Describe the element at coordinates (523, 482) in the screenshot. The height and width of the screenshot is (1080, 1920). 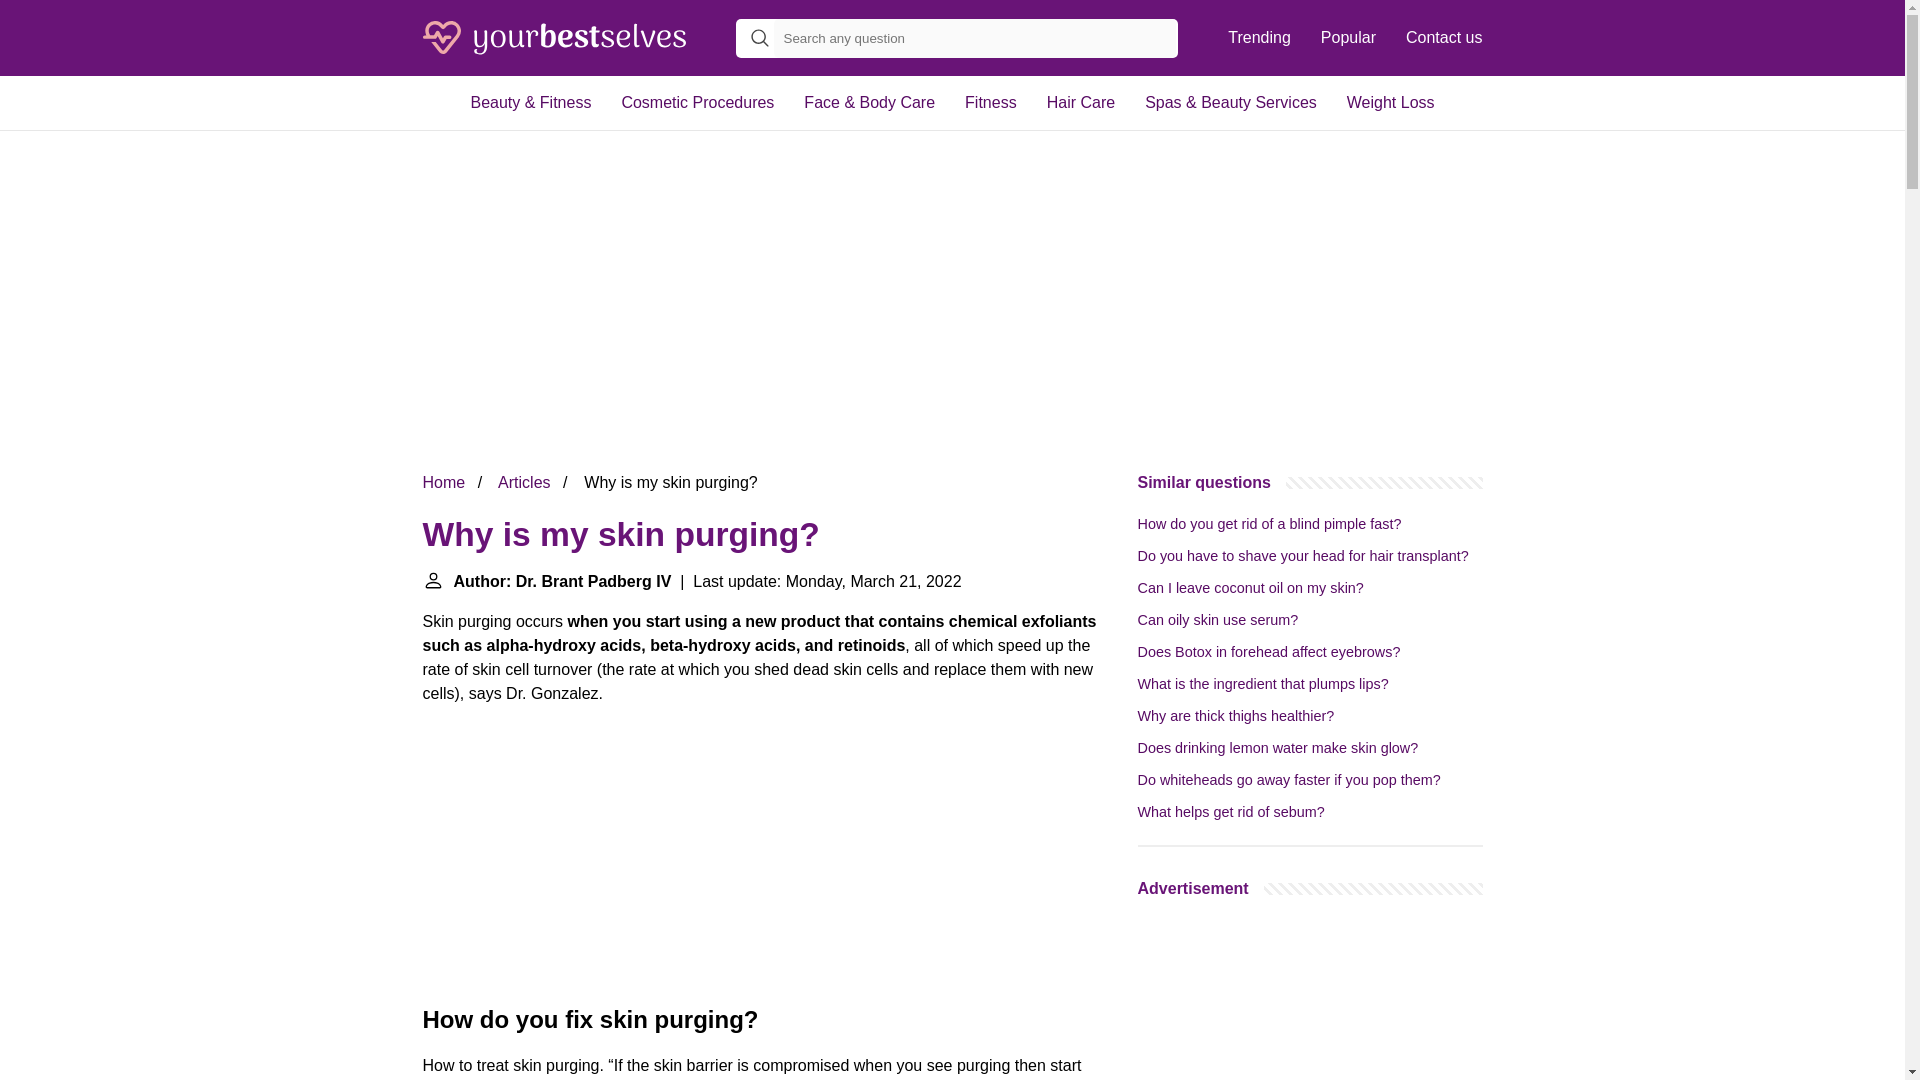
I see `Articles` at that location.